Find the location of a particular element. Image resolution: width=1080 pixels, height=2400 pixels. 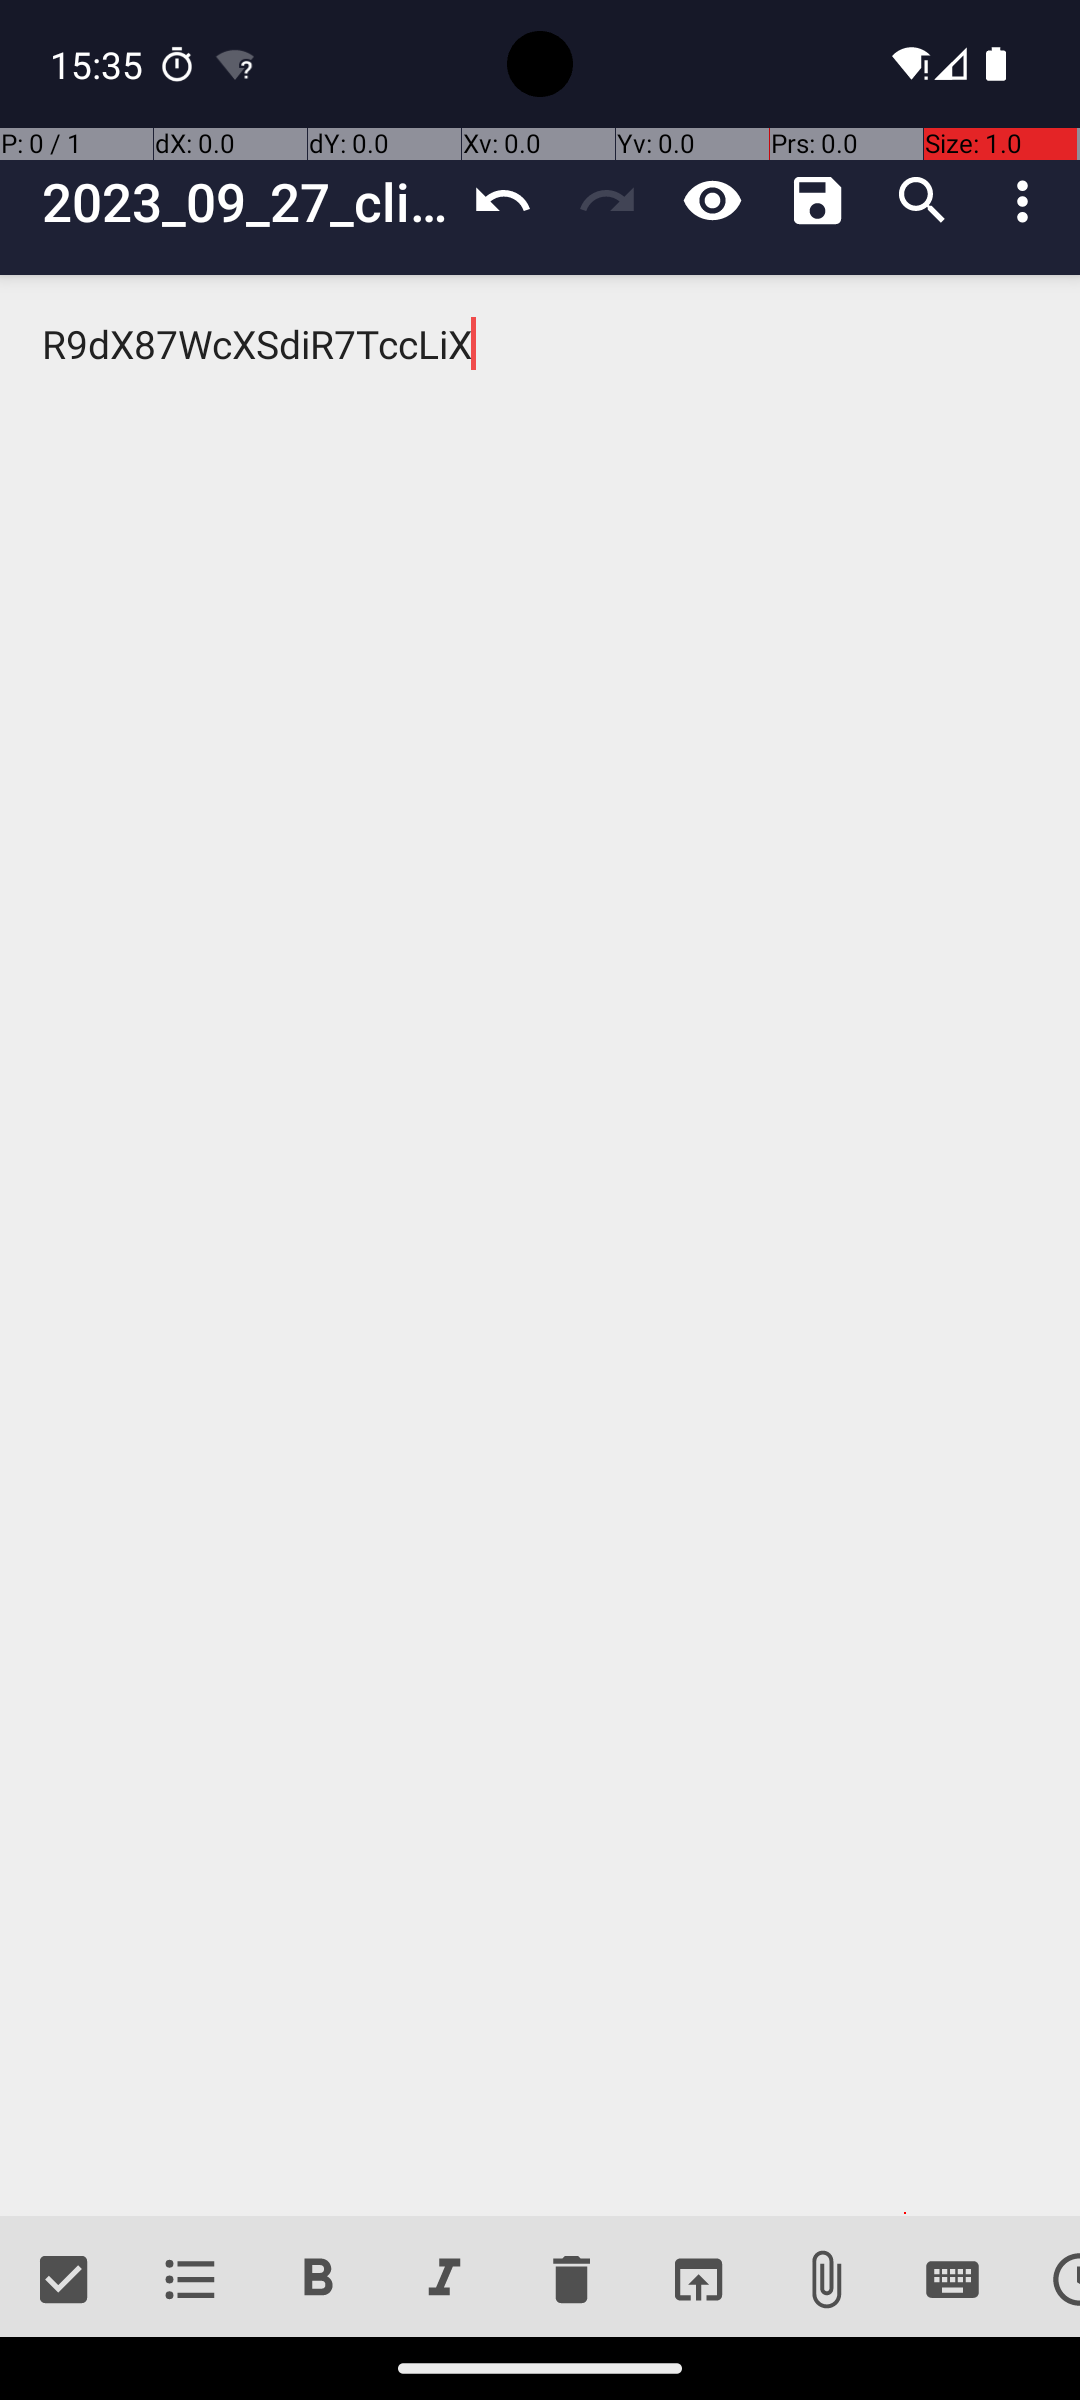

Italic is located at coordinates (444, 2280).